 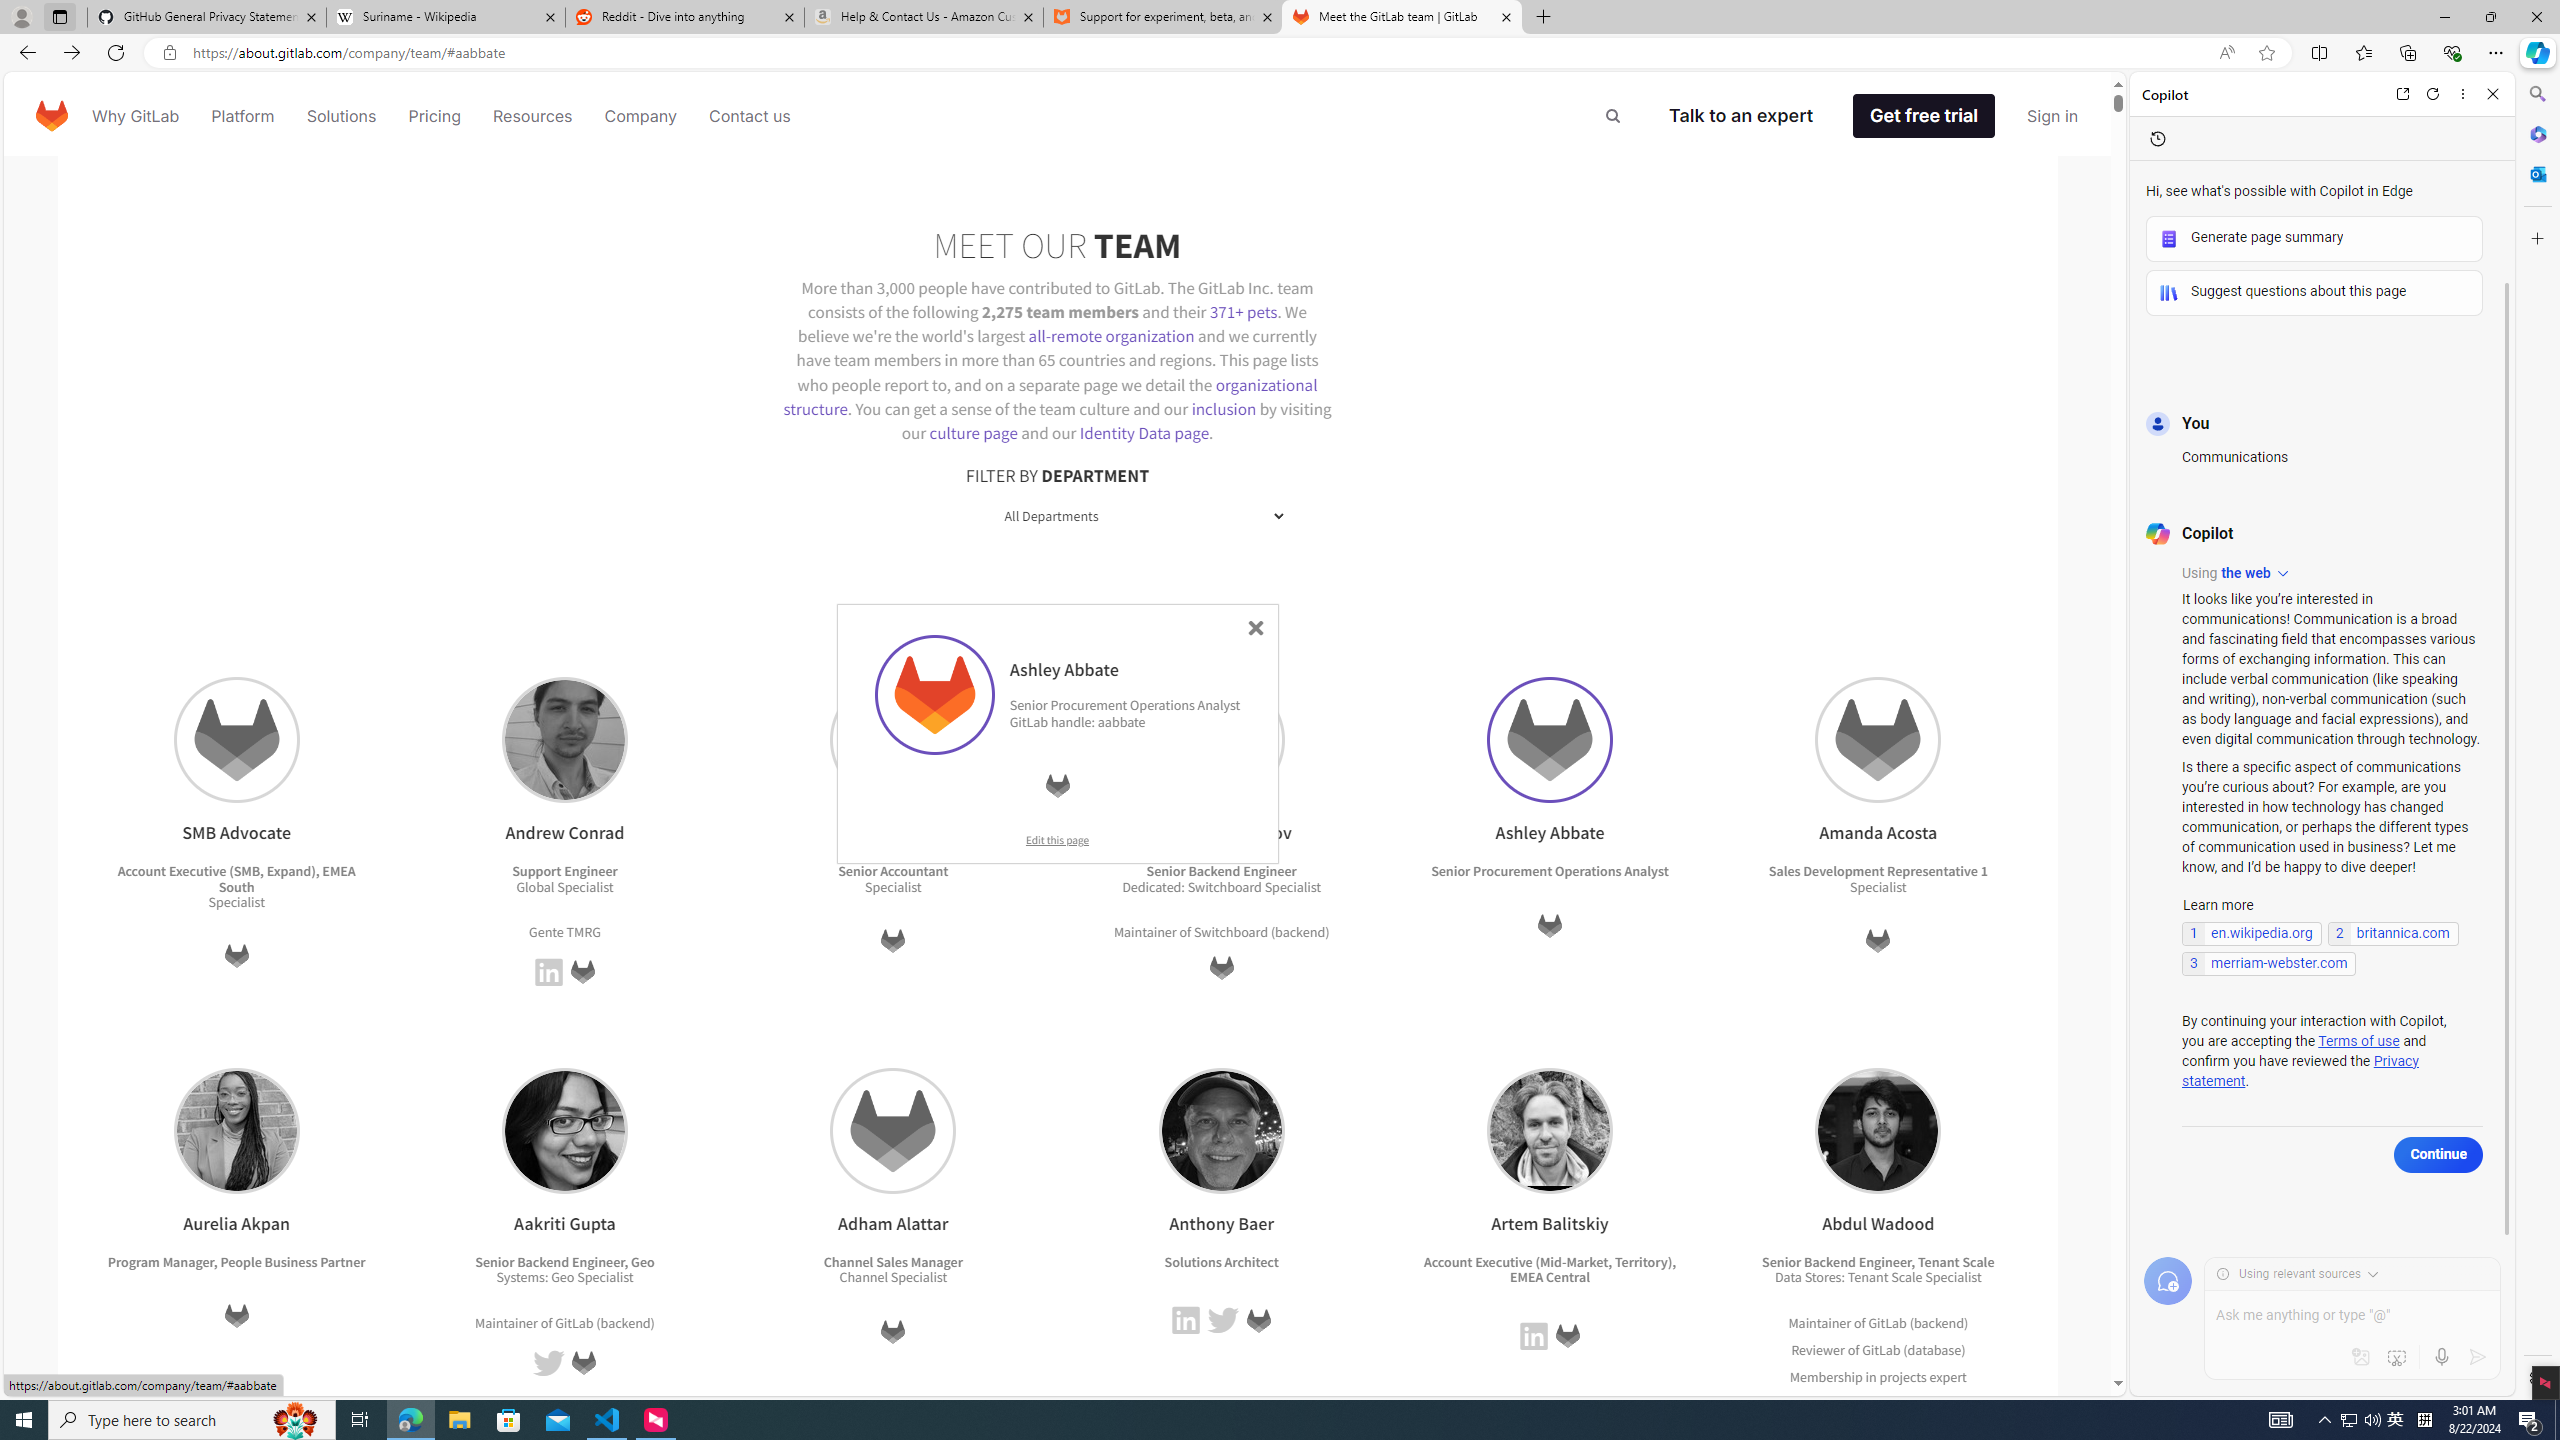 What do you see at coordinates (1858, 1376) in the screenshot?
I see `Membership in projects` at bounding box center [1858, 1376].